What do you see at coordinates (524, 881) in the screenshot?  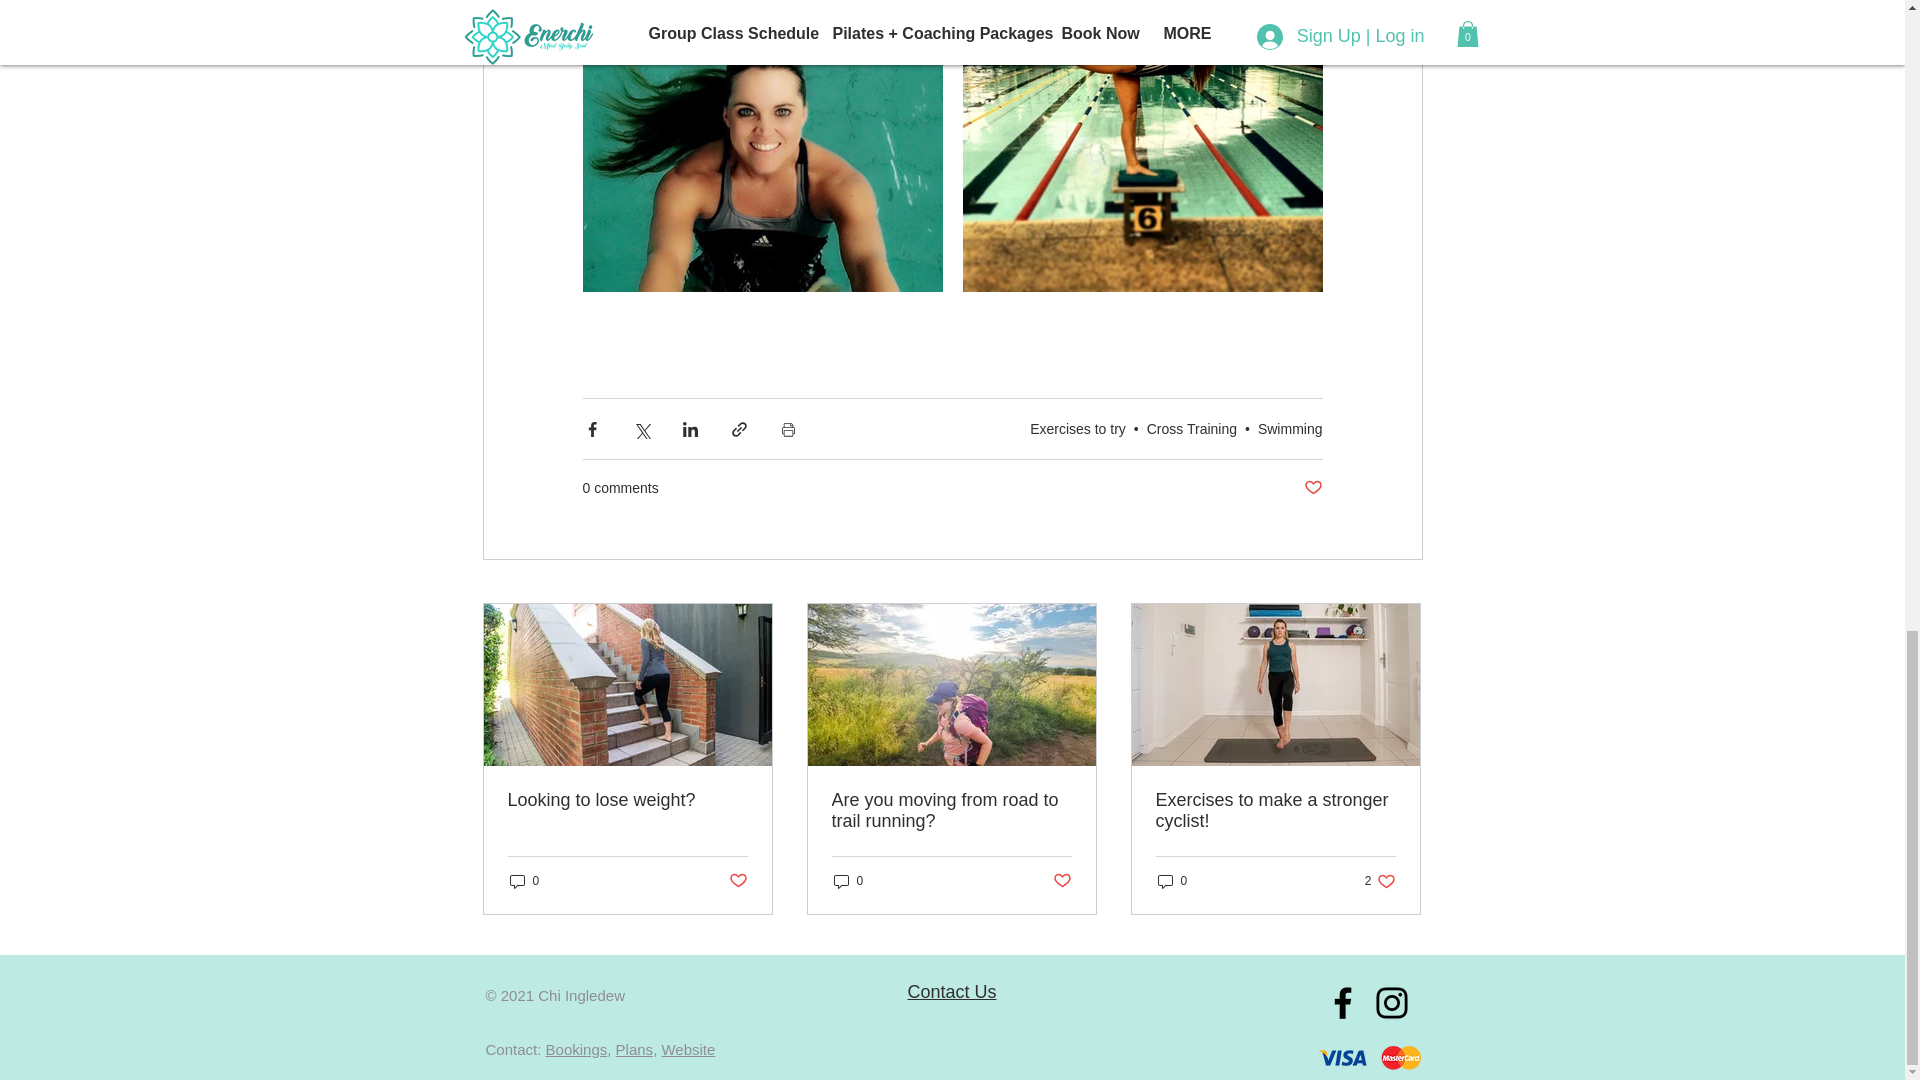 I see `0` at bounding box center [524, 881].